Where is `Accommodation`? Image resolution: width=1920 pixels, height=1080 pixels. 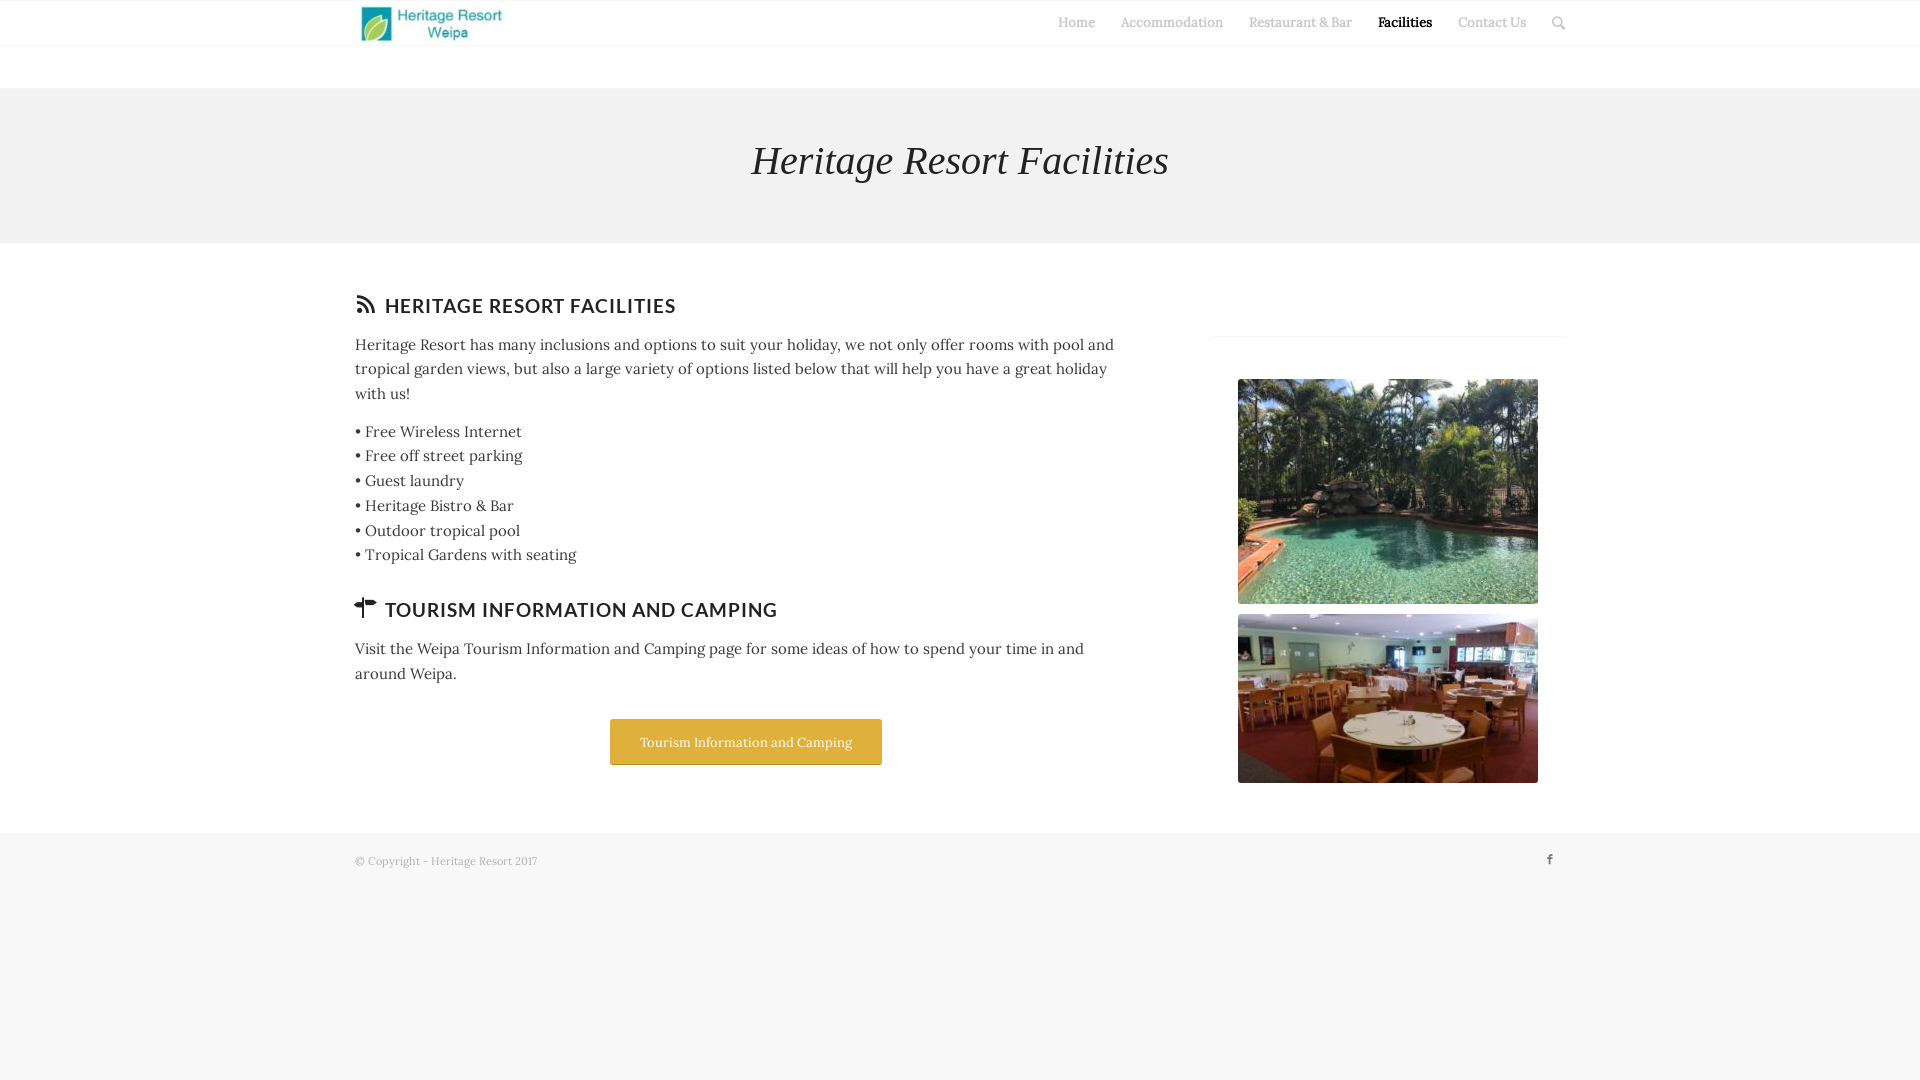 Accommodation is located at coordinates (1172, 23).